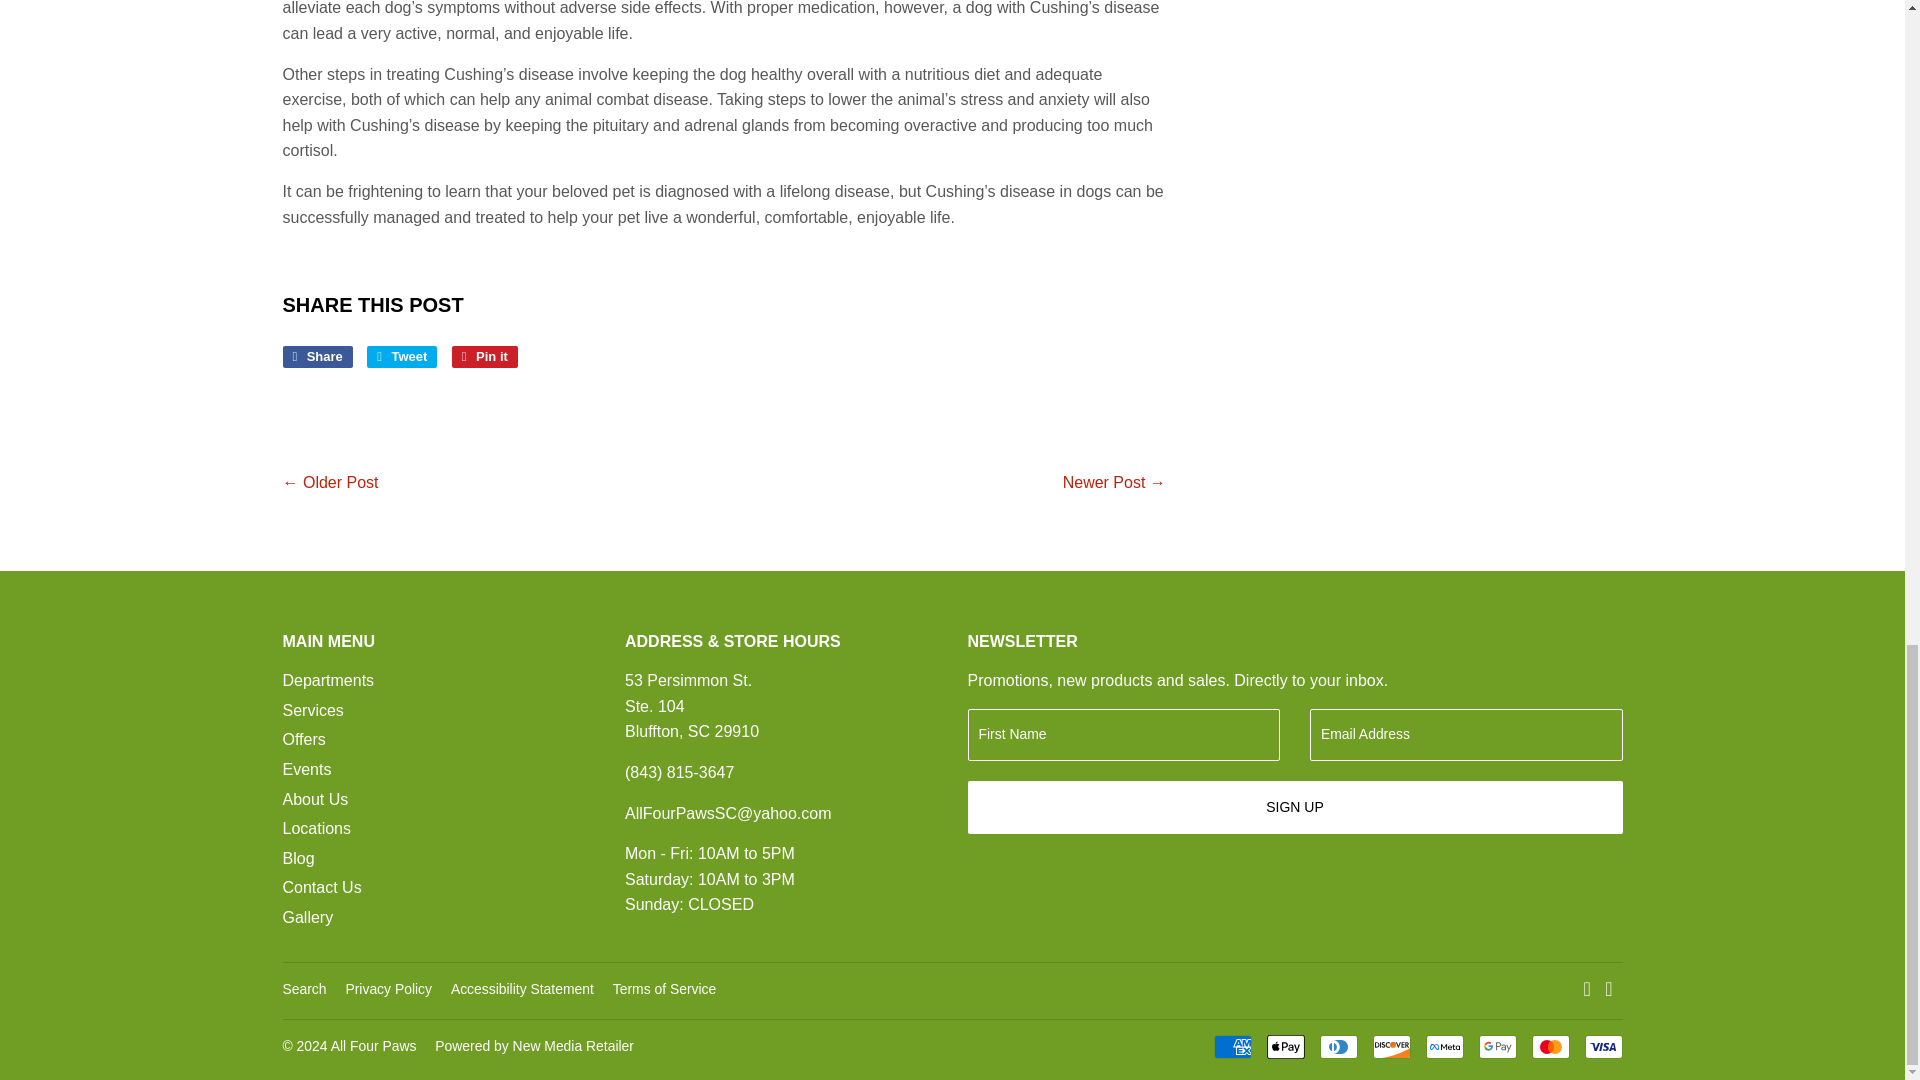 The image size is (1920, 1080). Describe the element at coordinates (1338, 1046) in the screenshot. I see `Diners Club` at that location.